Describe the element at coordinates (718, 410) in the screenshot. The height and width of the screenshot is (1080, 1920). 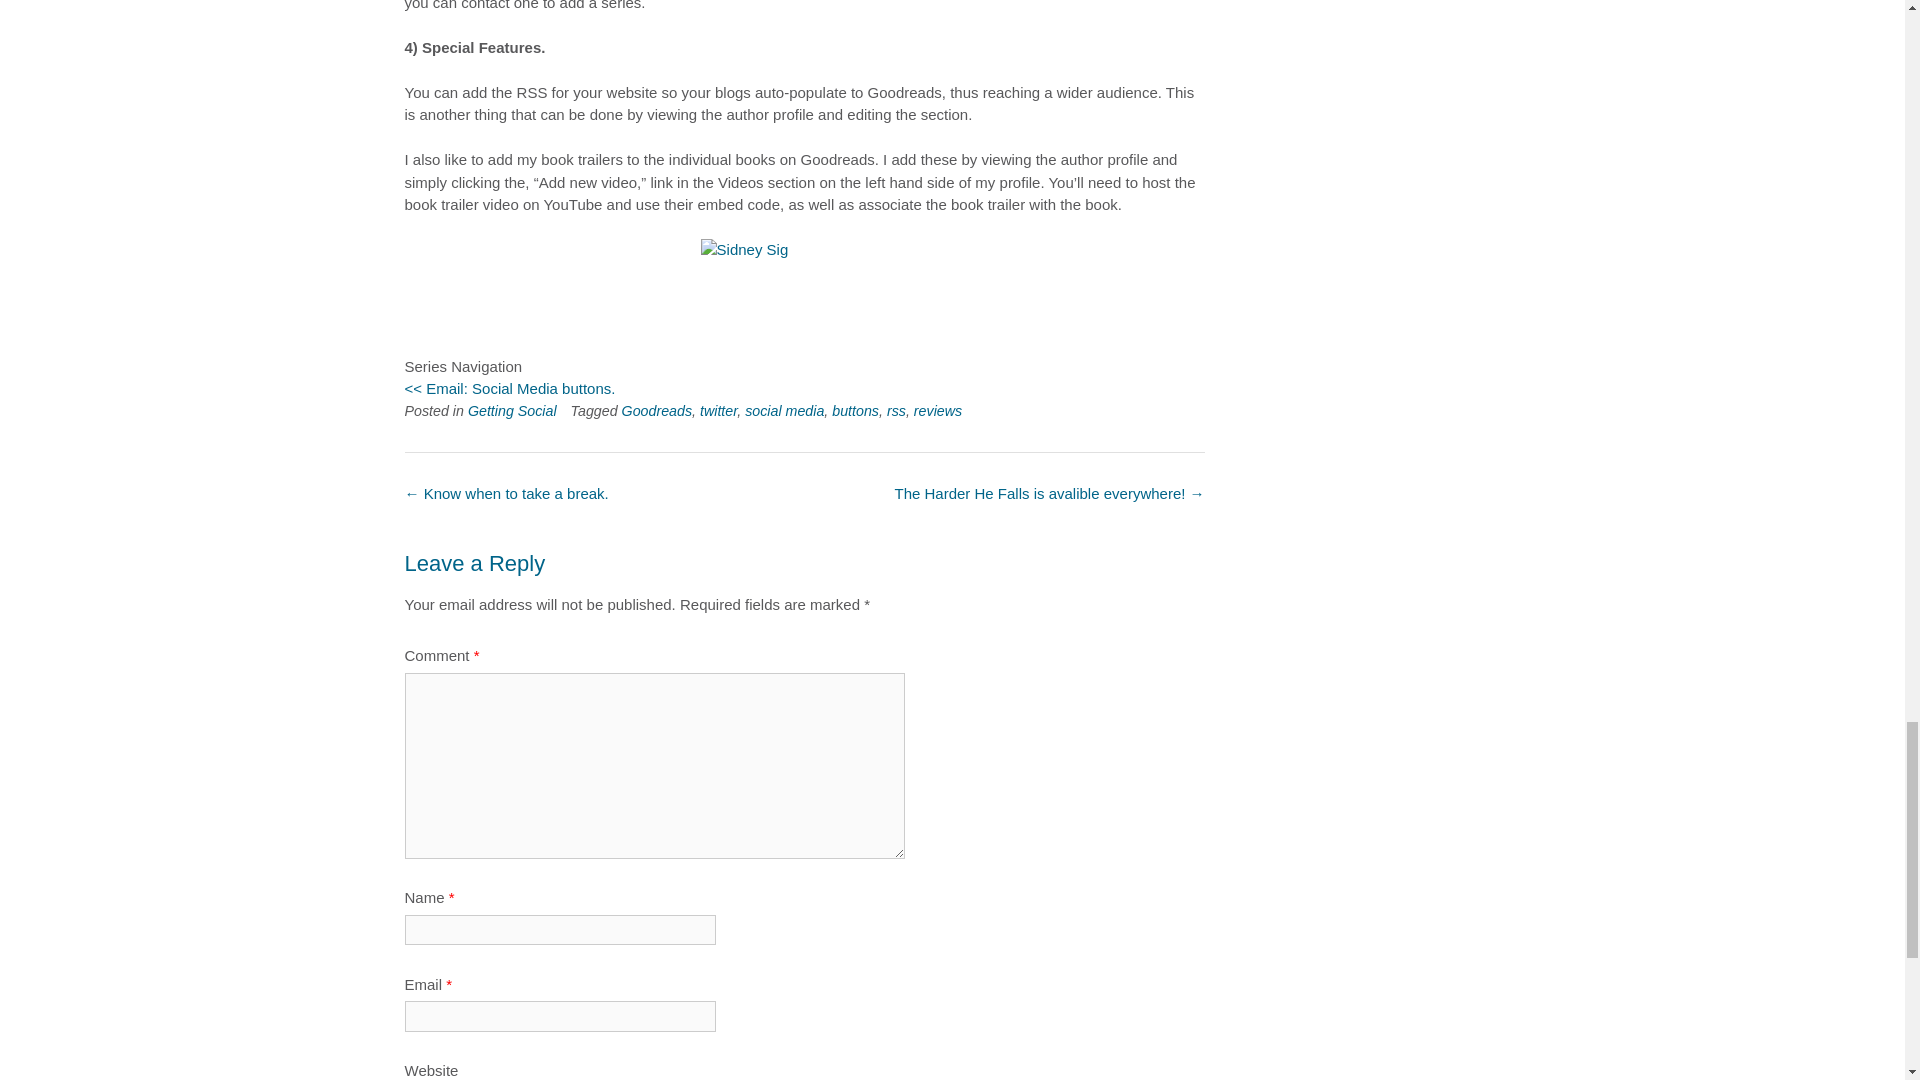
I see `twitter` at that location.